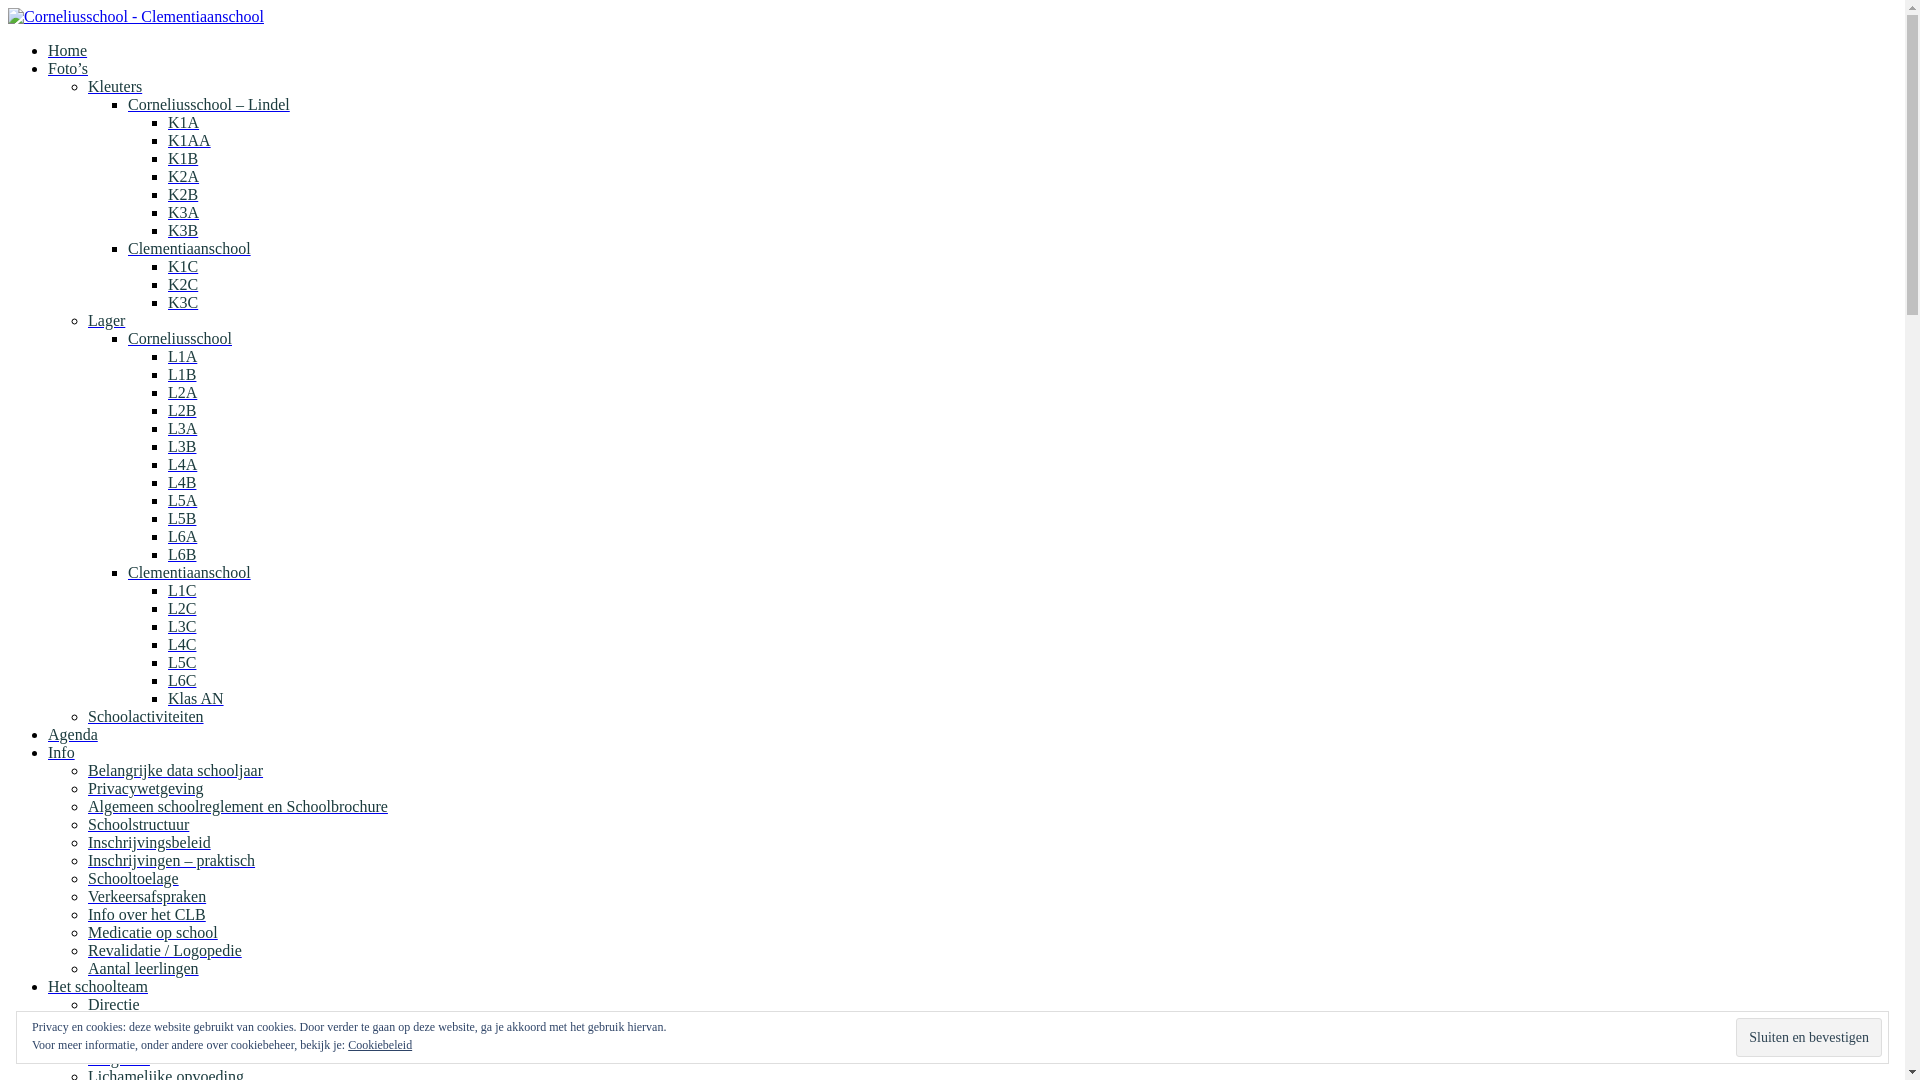  I want to click on Aantal leerlingen, so click(144, 968).